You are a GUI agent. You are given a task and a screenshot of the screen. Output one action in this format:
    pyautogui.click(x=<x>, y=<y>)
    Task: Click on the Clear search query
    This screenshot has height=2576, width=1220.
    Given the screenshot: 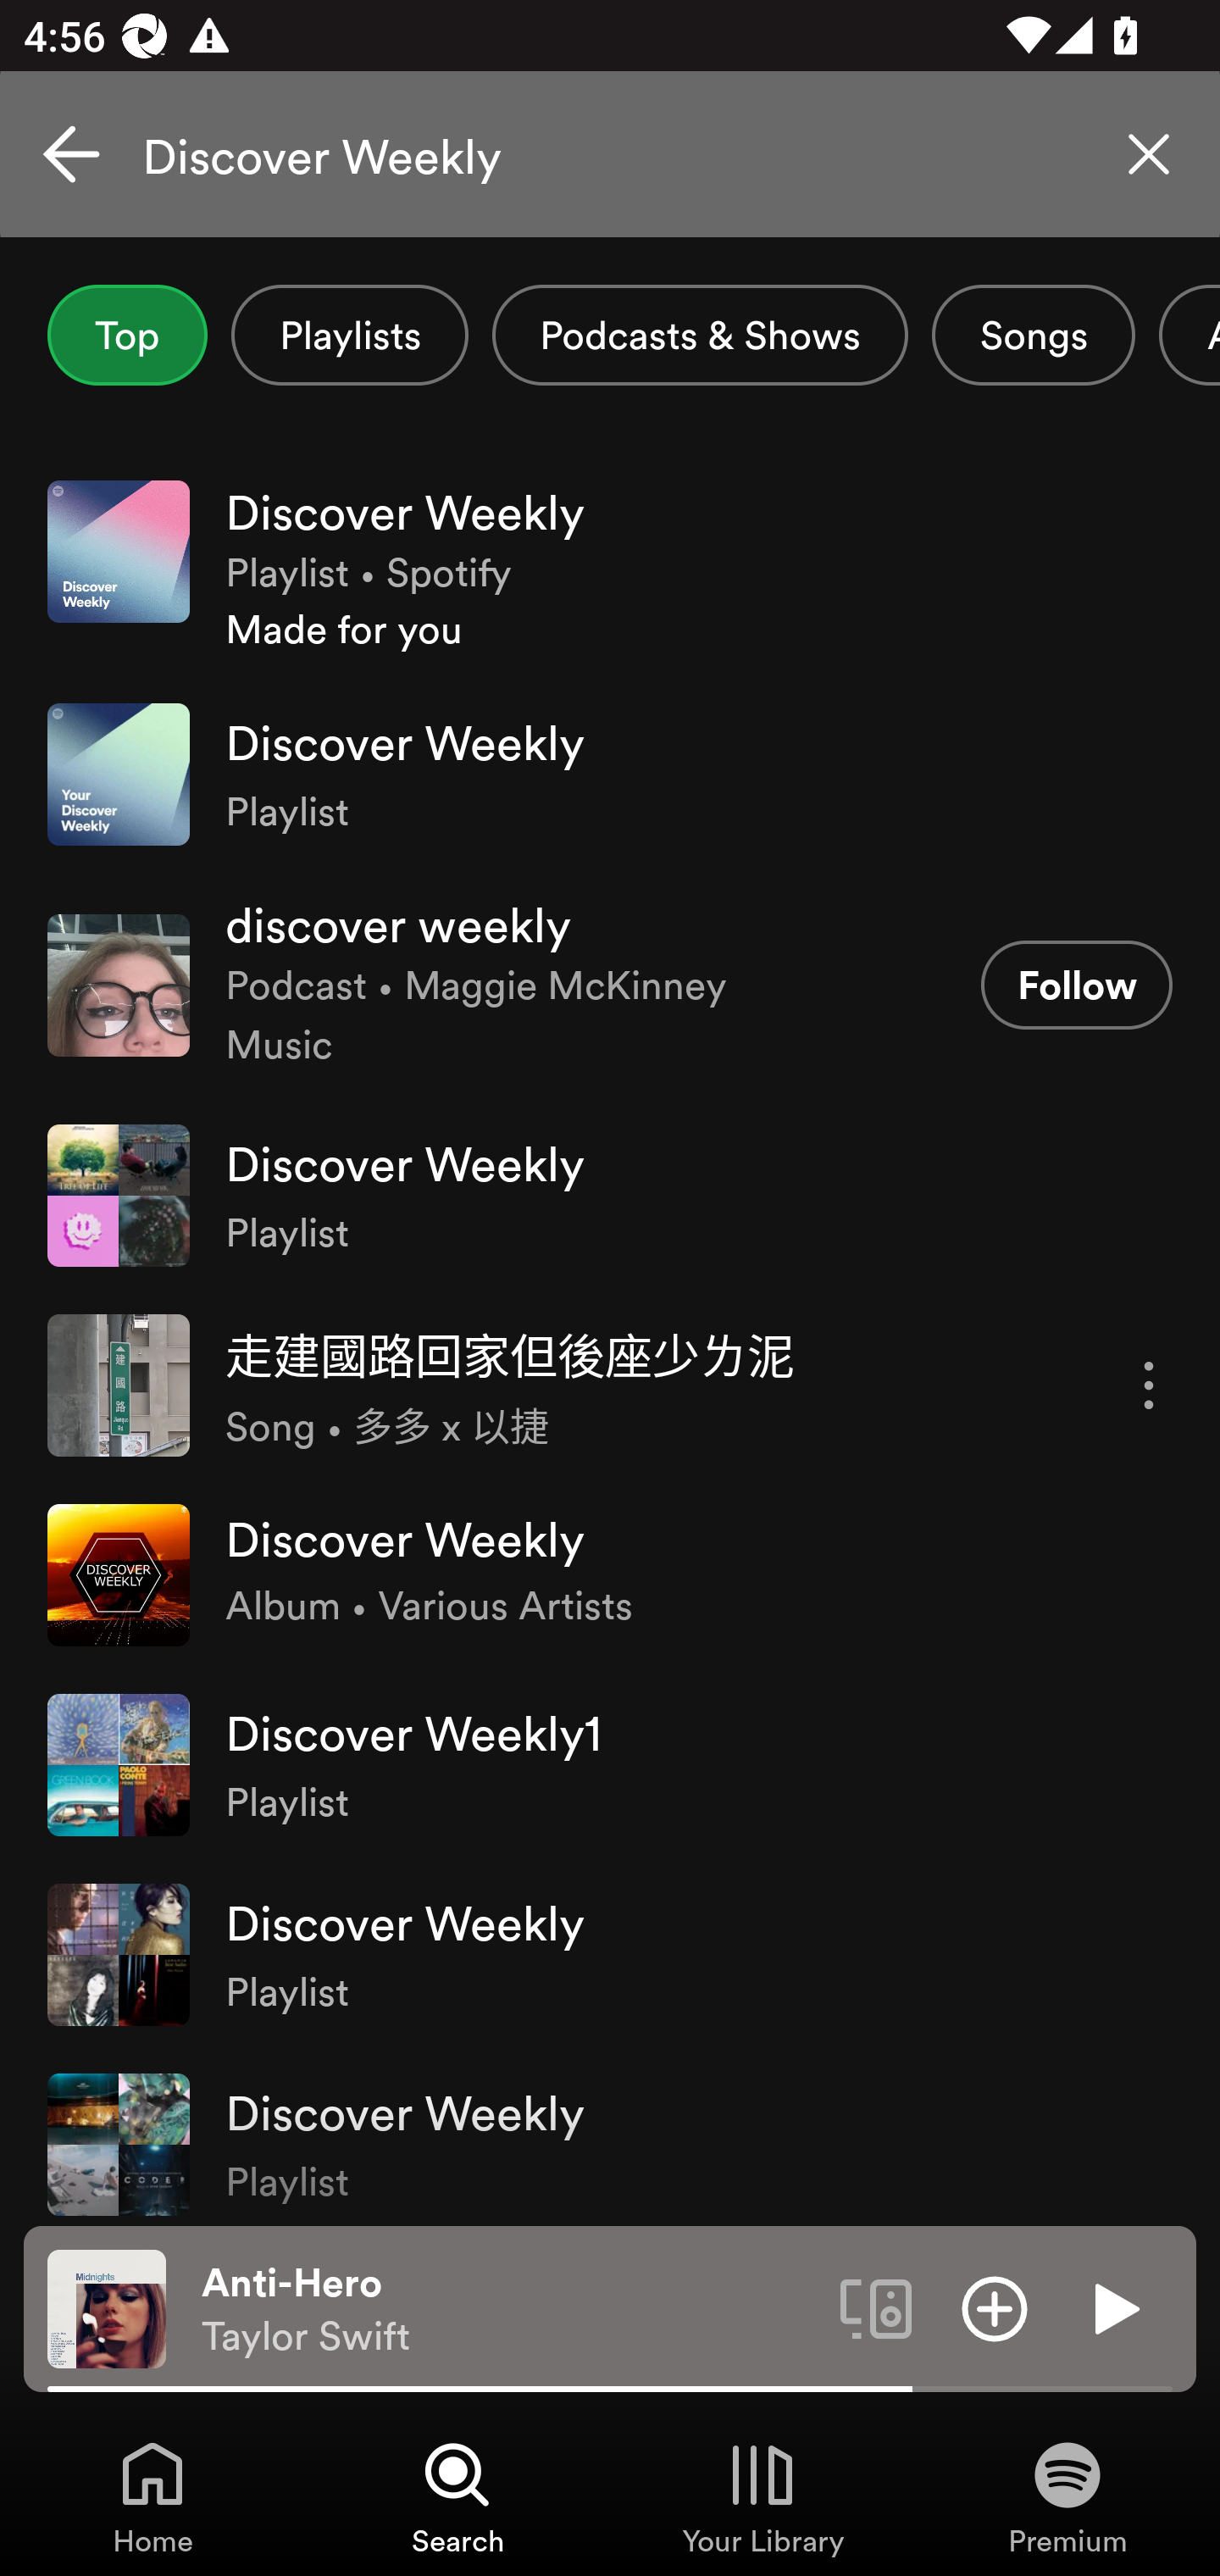 What is the action you would take?
    pyautogui.click(x=1149, y=154)
    